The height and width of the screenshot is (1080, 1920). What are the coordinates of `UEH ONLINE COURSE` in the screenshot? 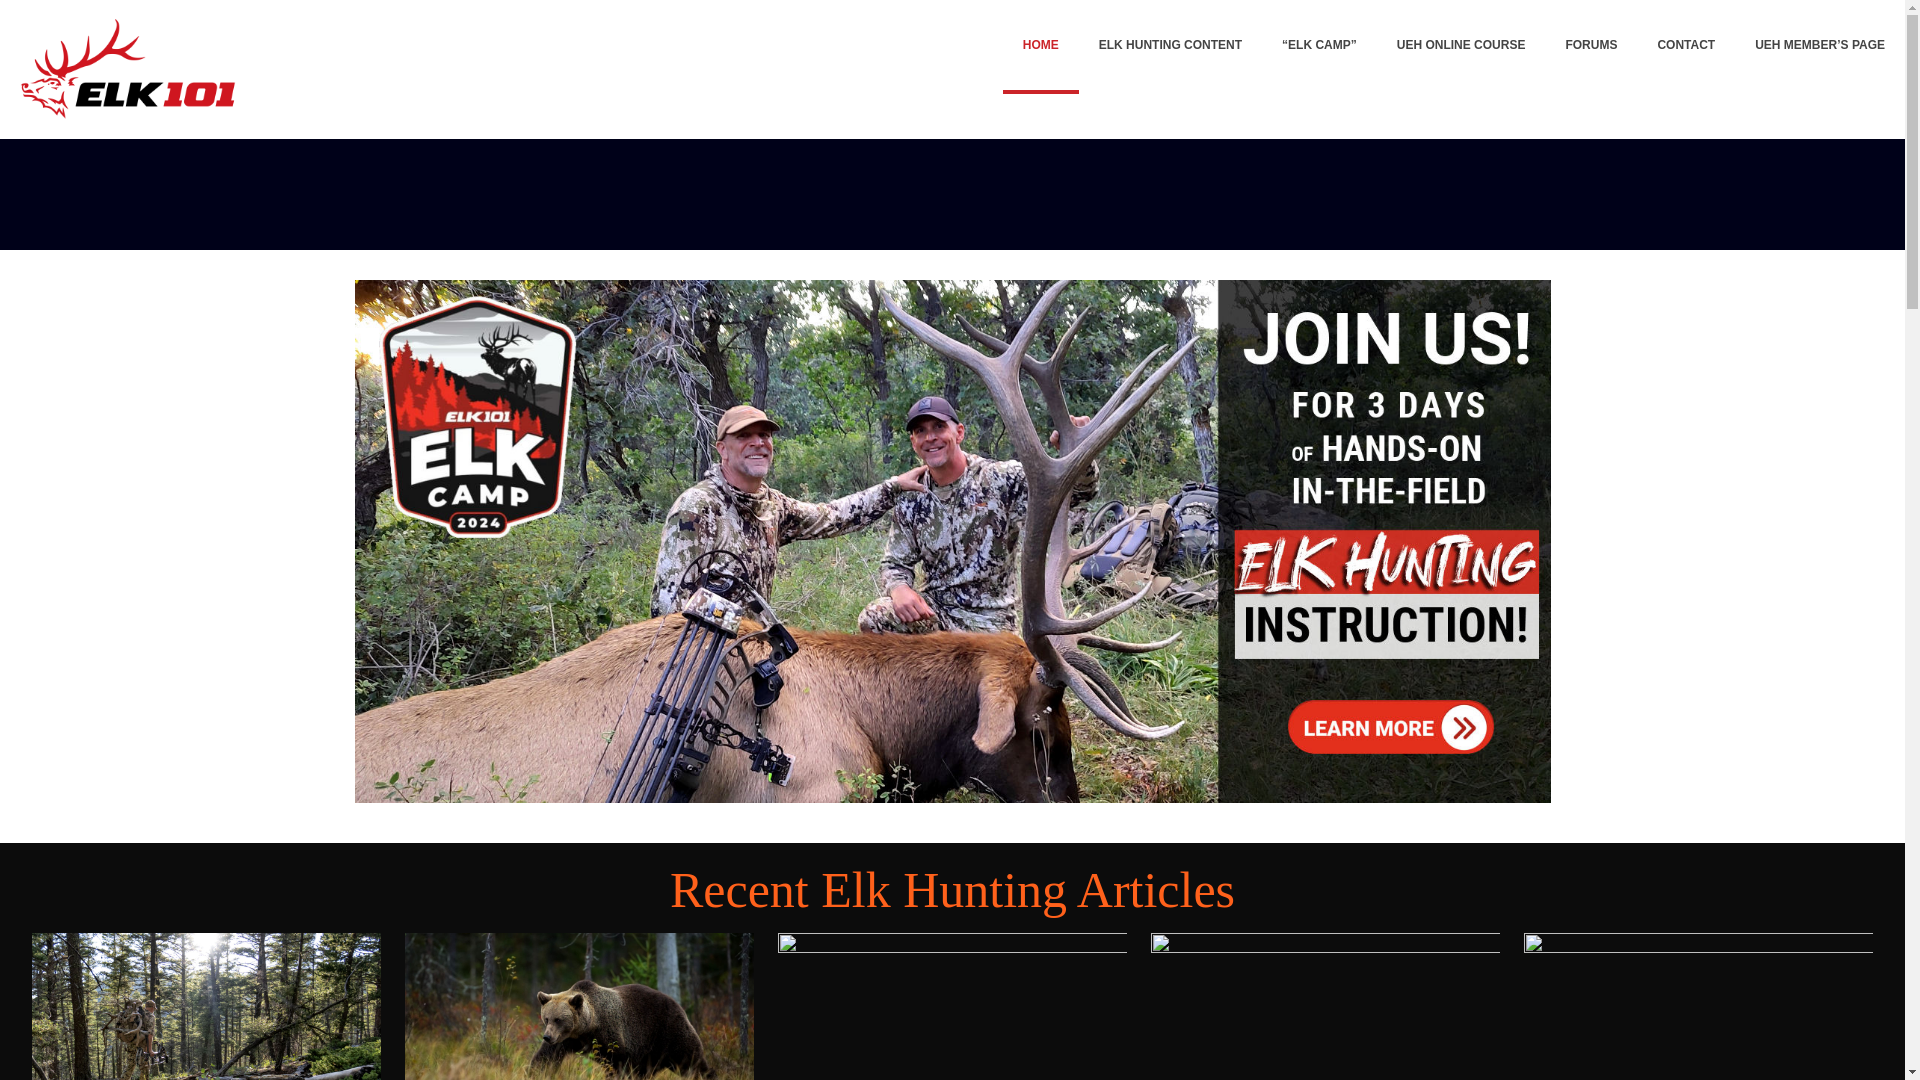 It's located at (1460, 44).